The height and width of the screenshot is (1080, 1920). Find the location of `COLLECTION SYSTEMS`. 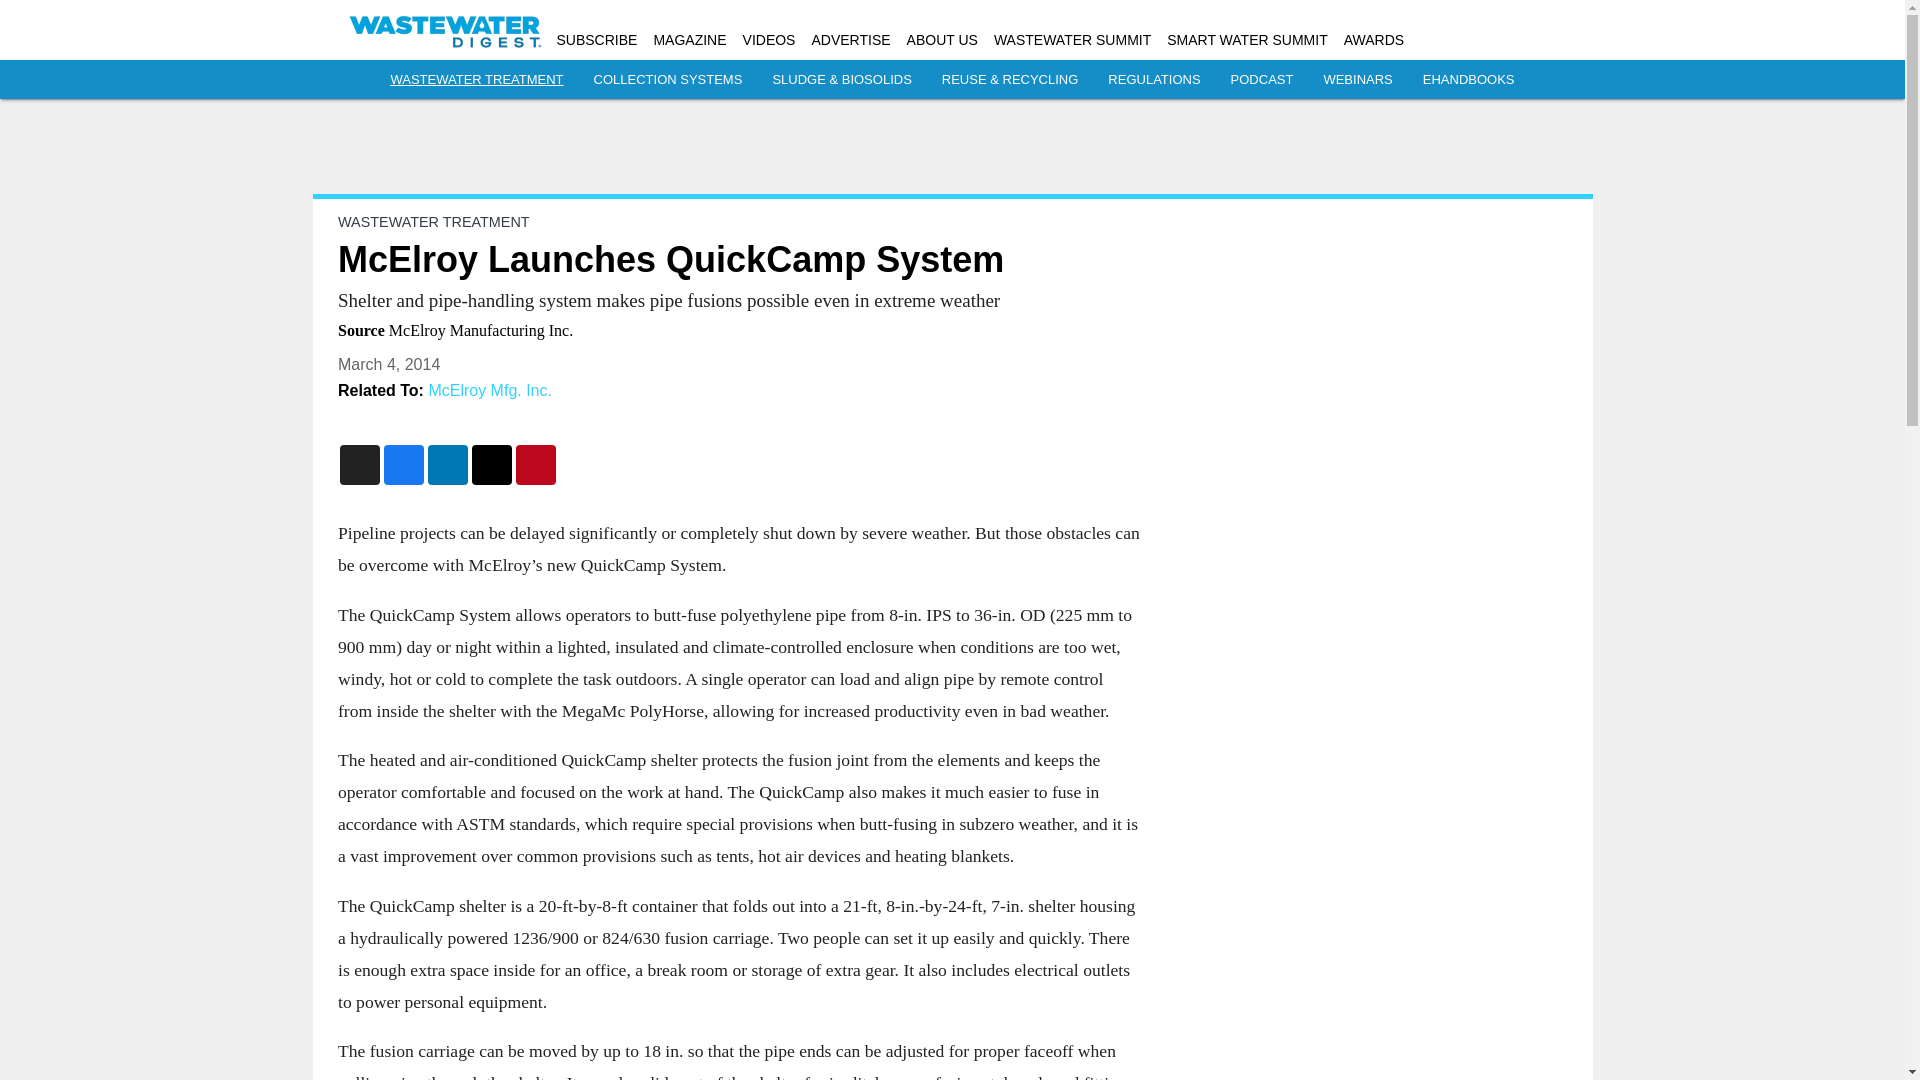

COLLECTION SYSTEMS is located at coordinates (668, 80).